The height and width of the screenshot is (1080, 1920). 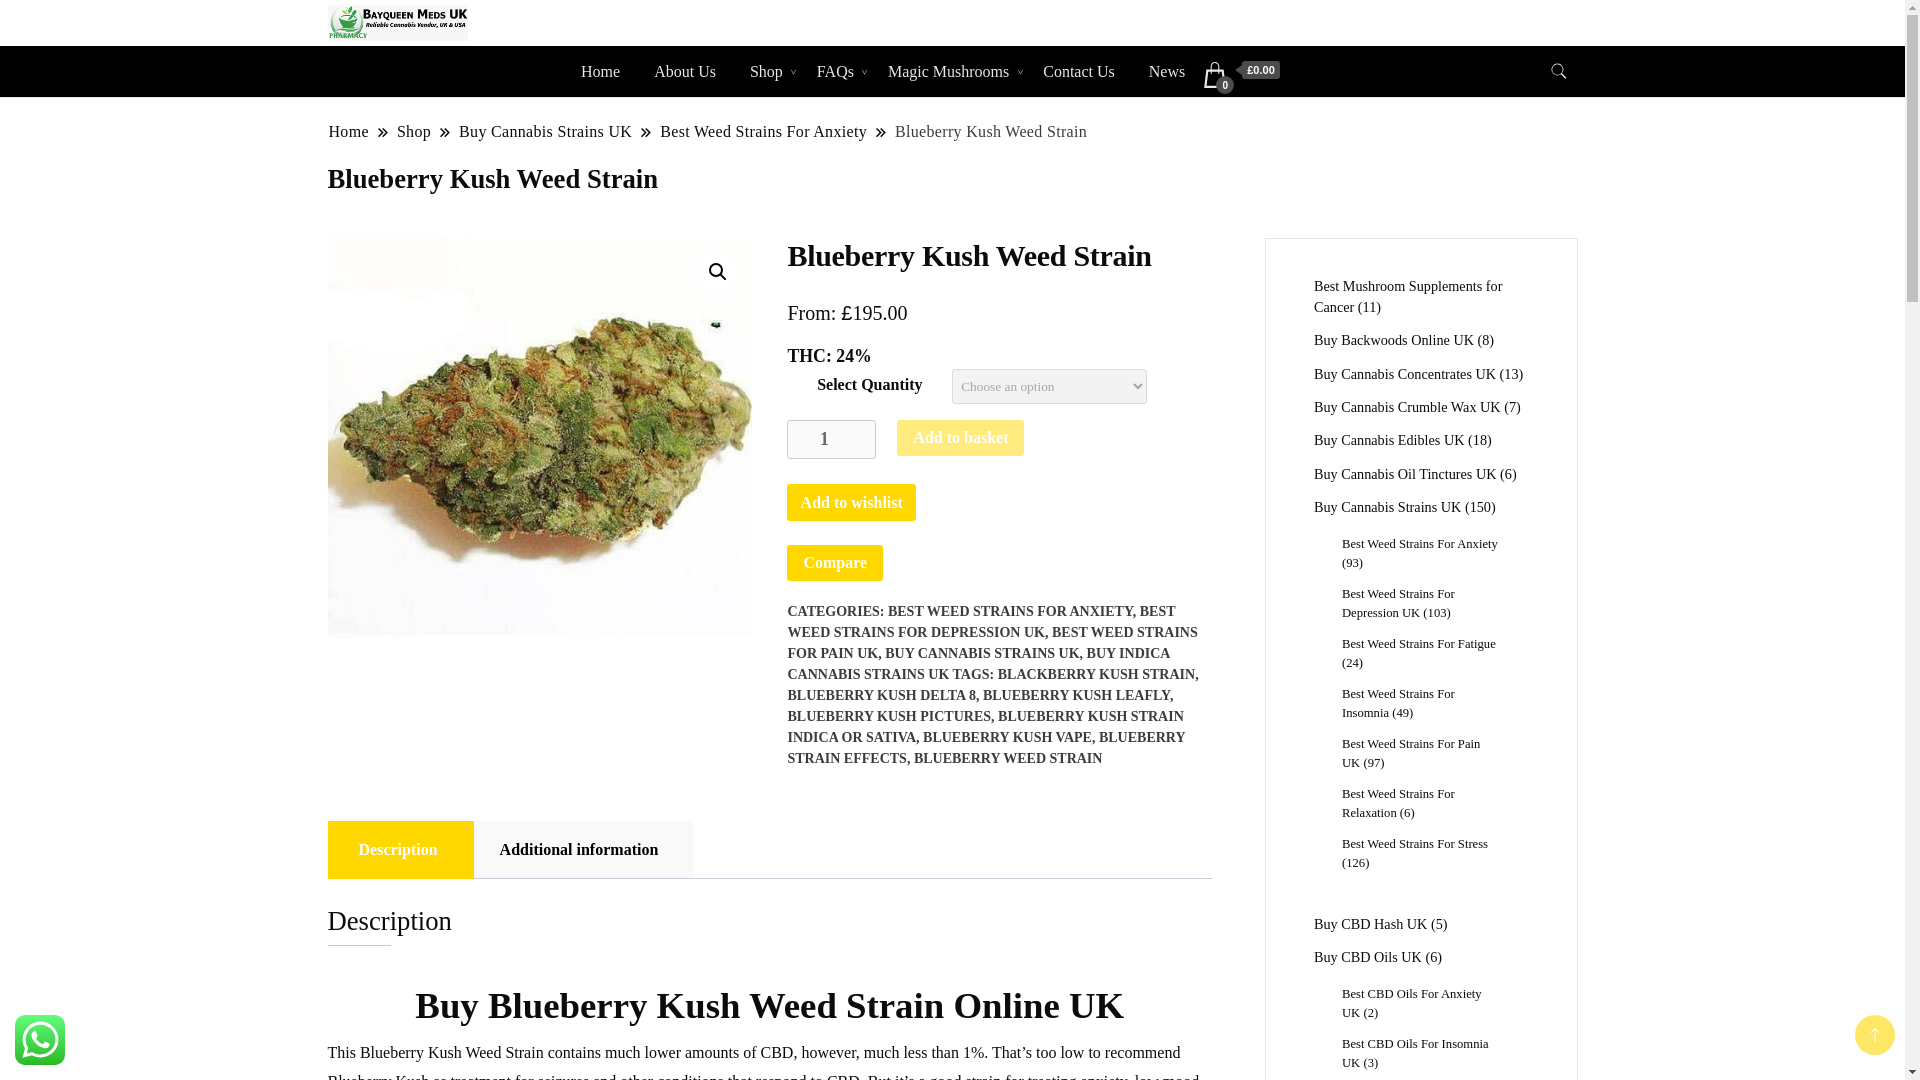 What do you see at coordinates (831, 440) in the screenshot?
I see `1` at bounding box center [831, 440].